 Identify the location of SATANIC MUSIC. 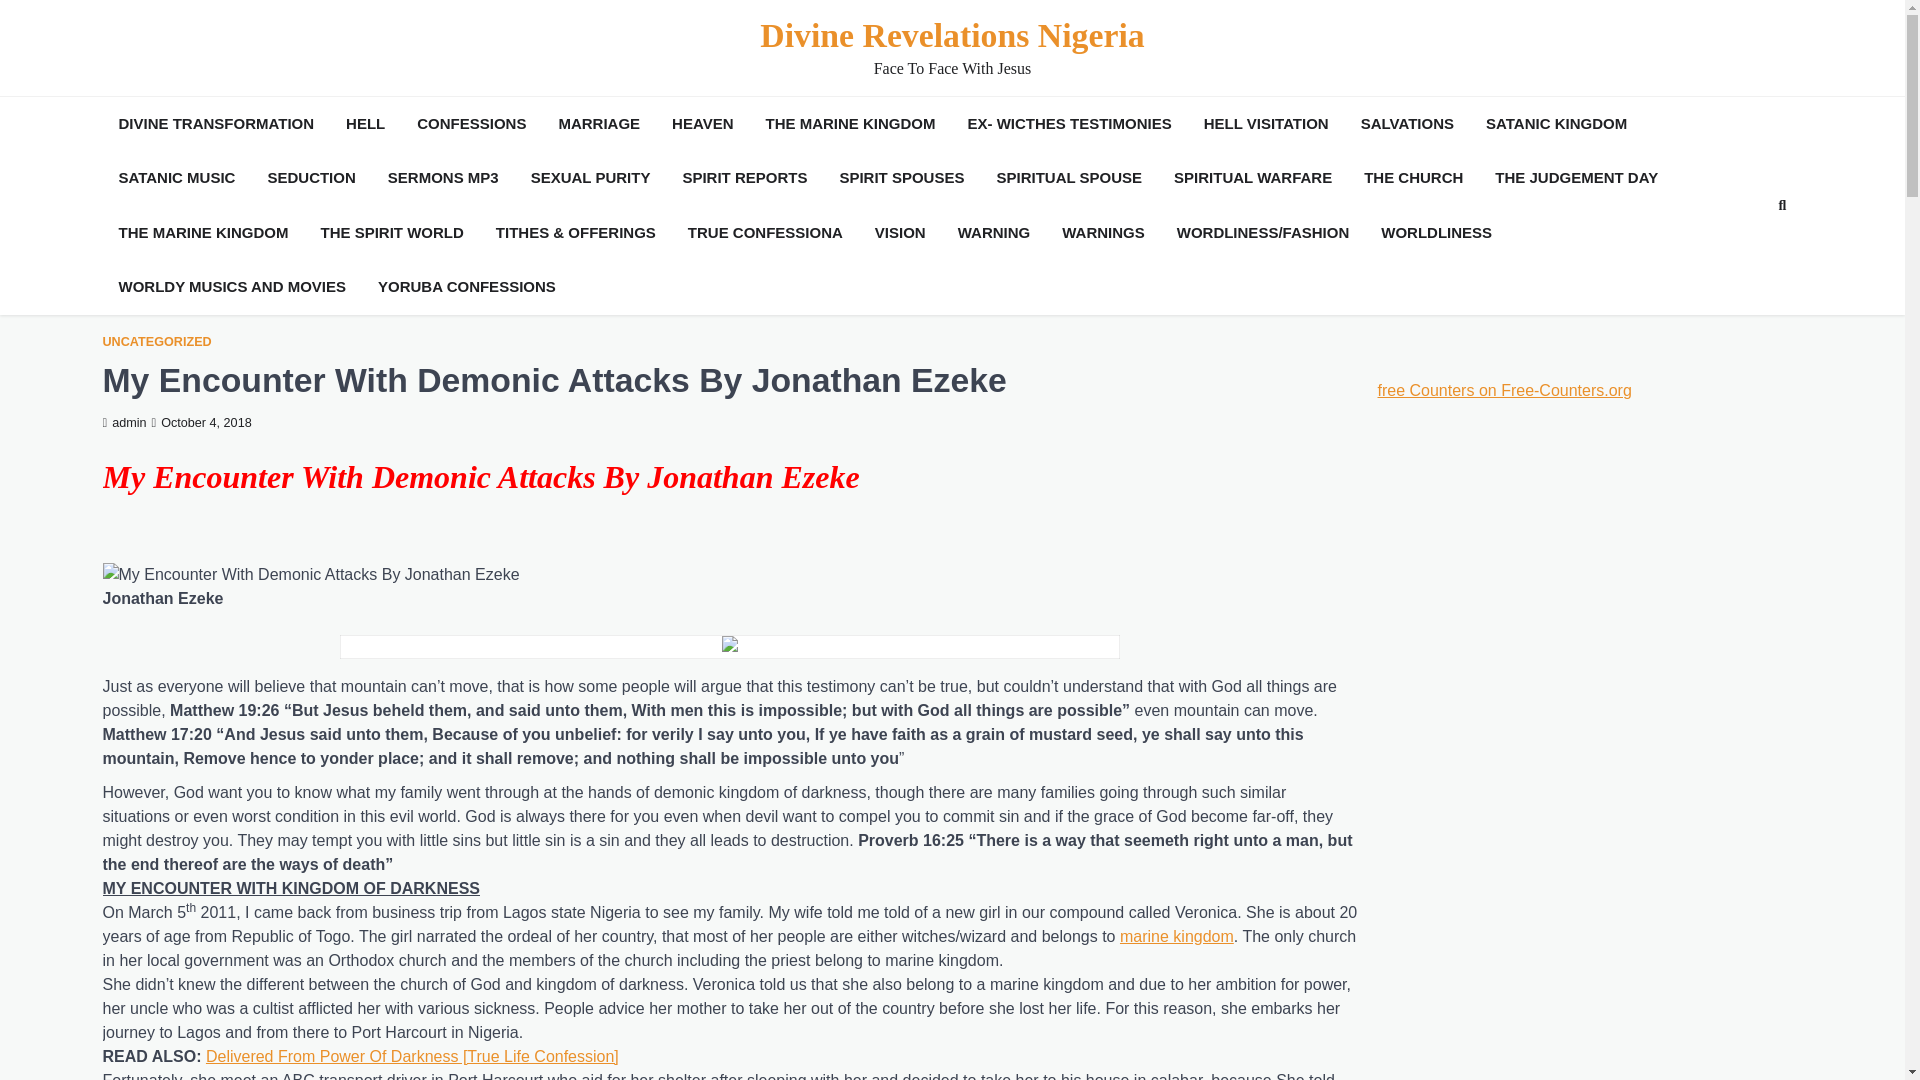
(176, 178).